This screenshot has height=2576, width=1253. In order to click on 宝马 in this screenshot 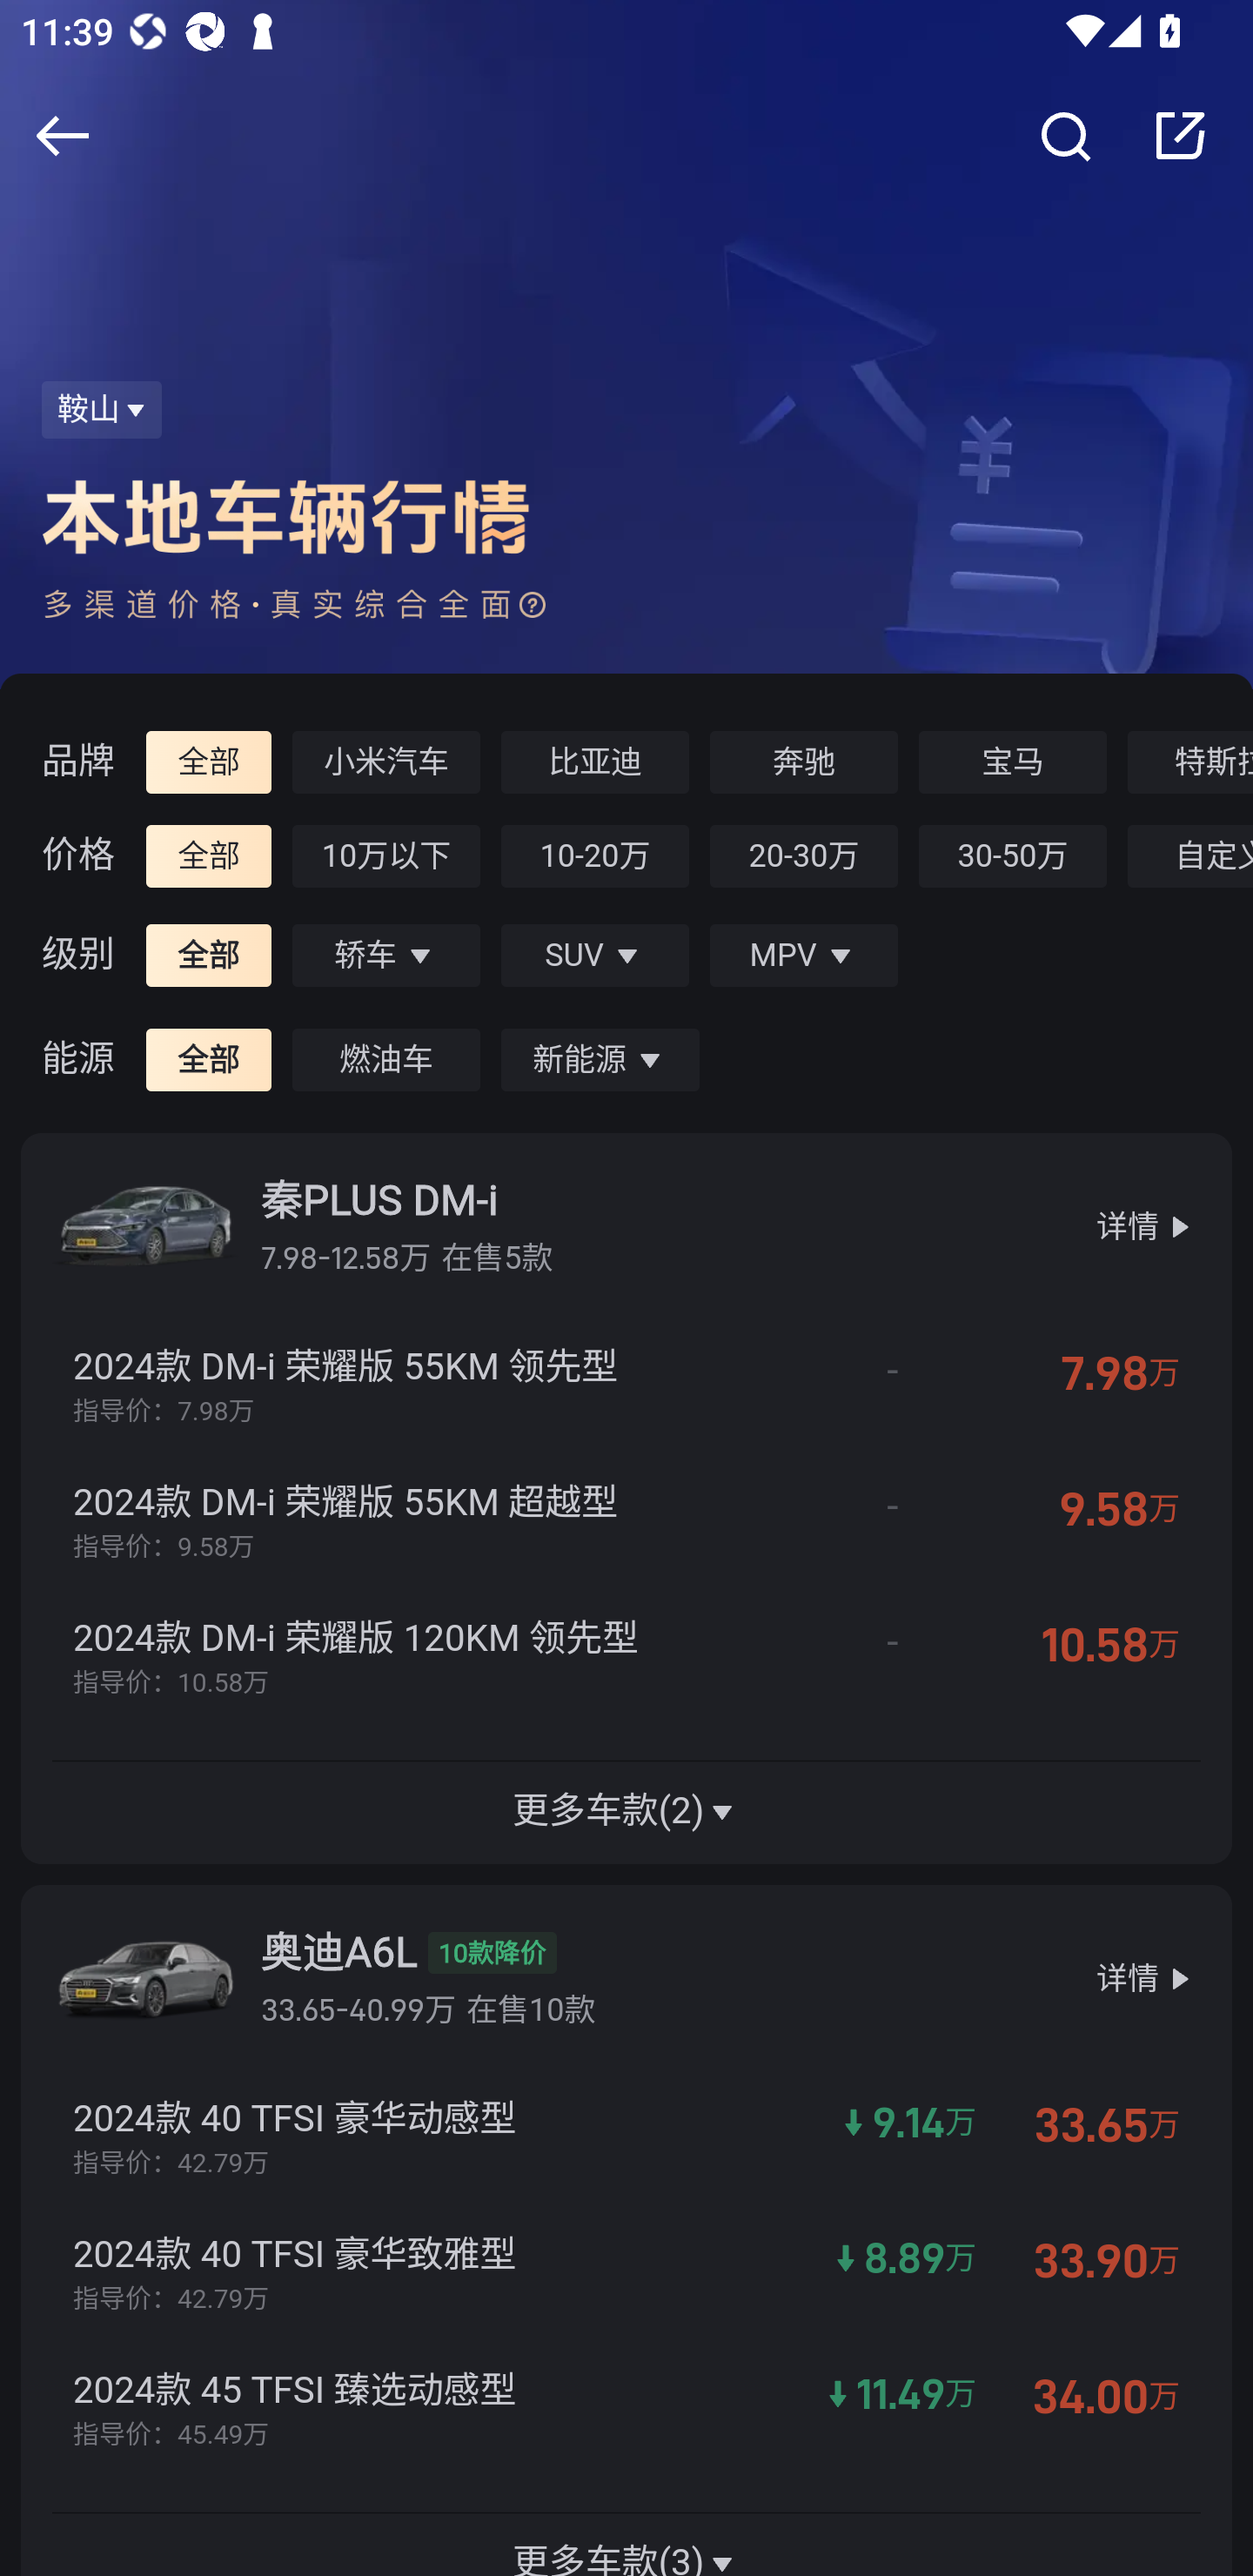, I will do `click(1013, 762)`.